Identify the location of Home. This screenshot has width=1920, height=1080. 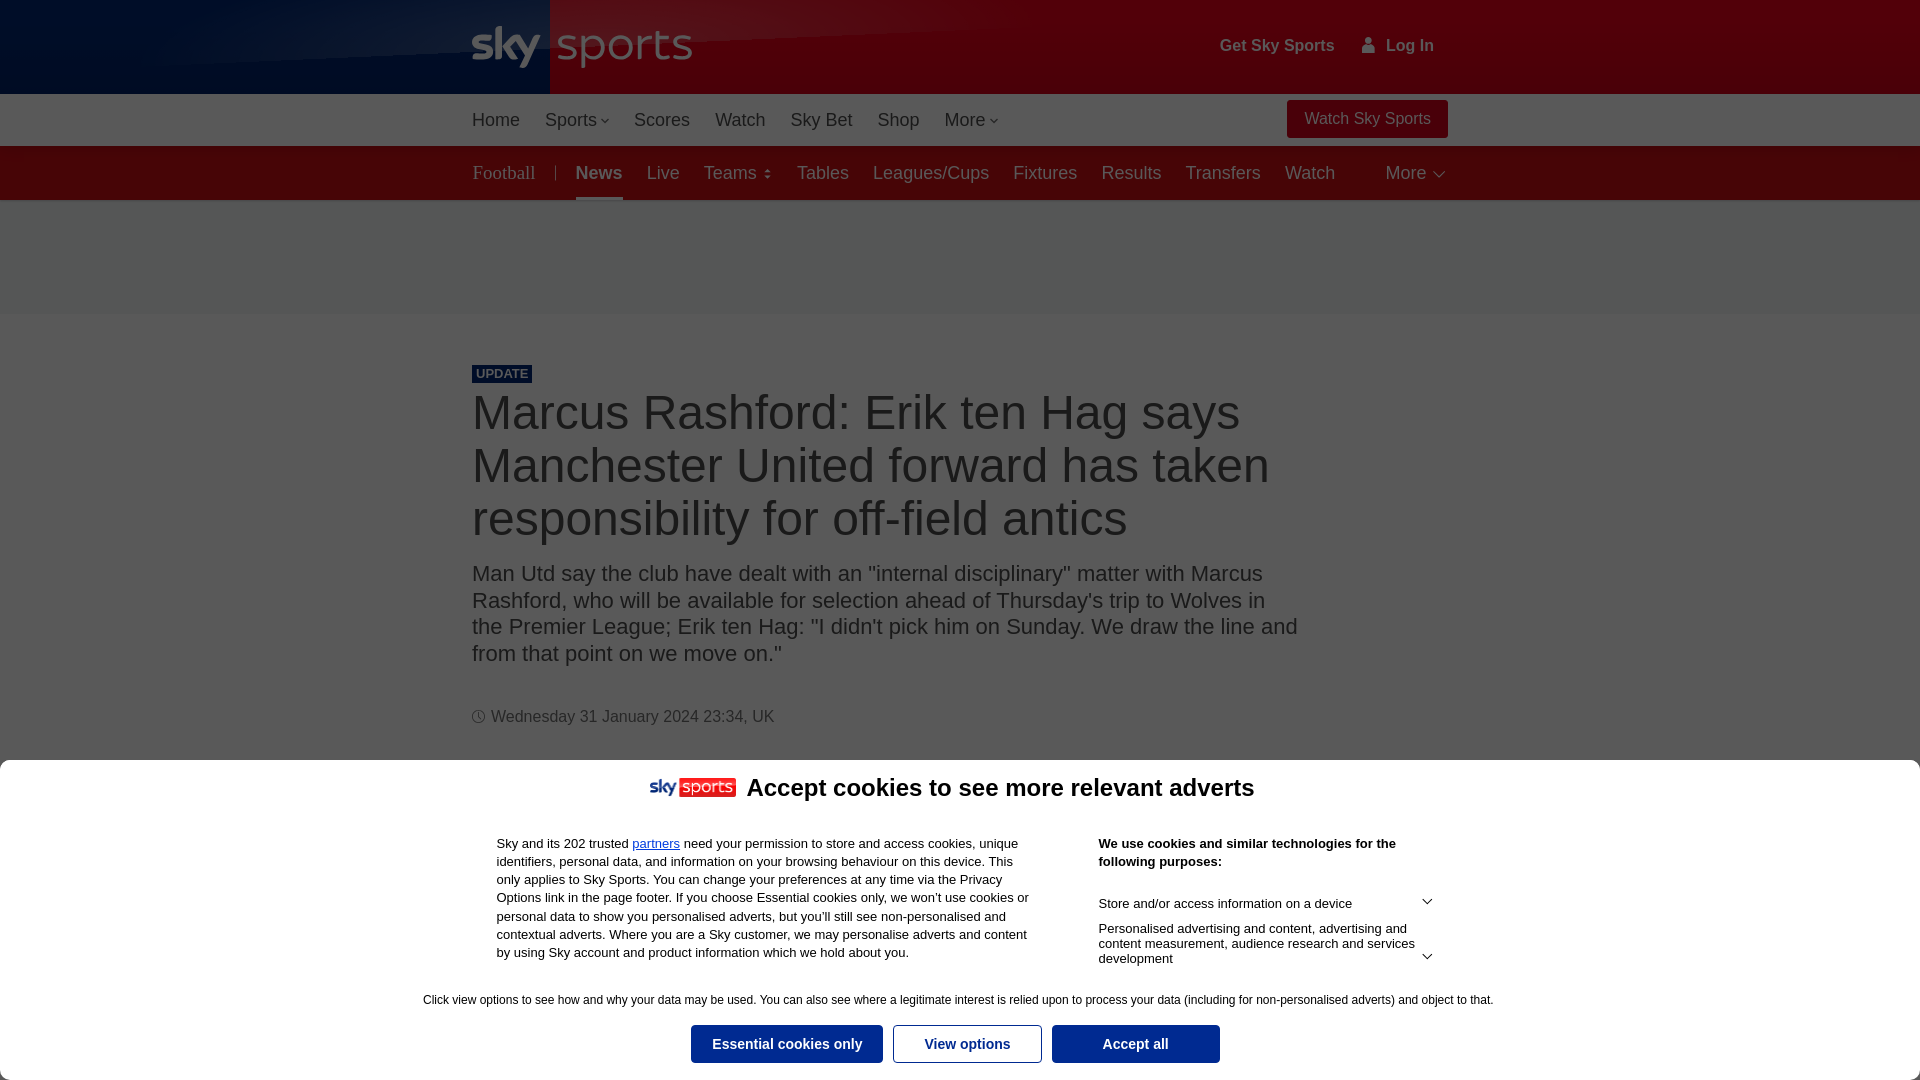
(496, 120).